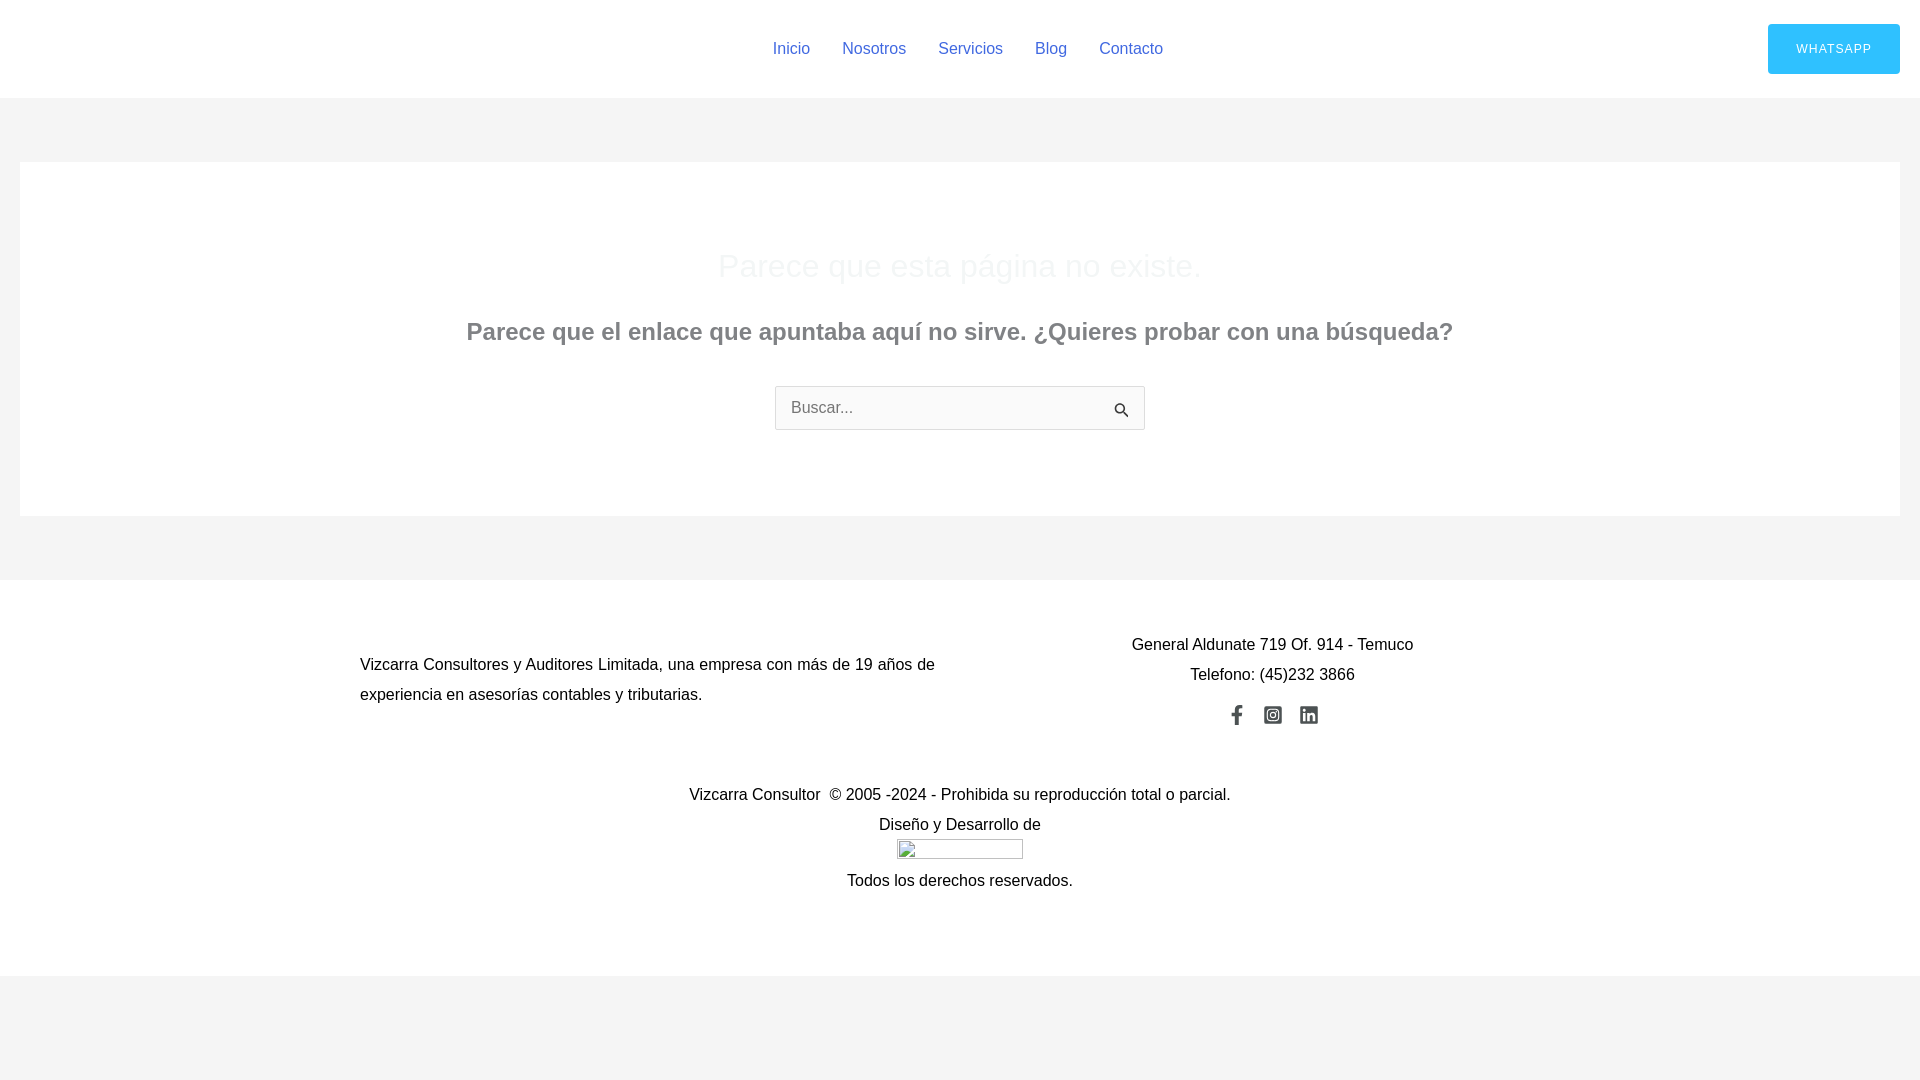 This screenshot has width=1920, height=1080. Describe the element at coordinates (1122, 410) in the screenshot. I see `Buscar` at that location.